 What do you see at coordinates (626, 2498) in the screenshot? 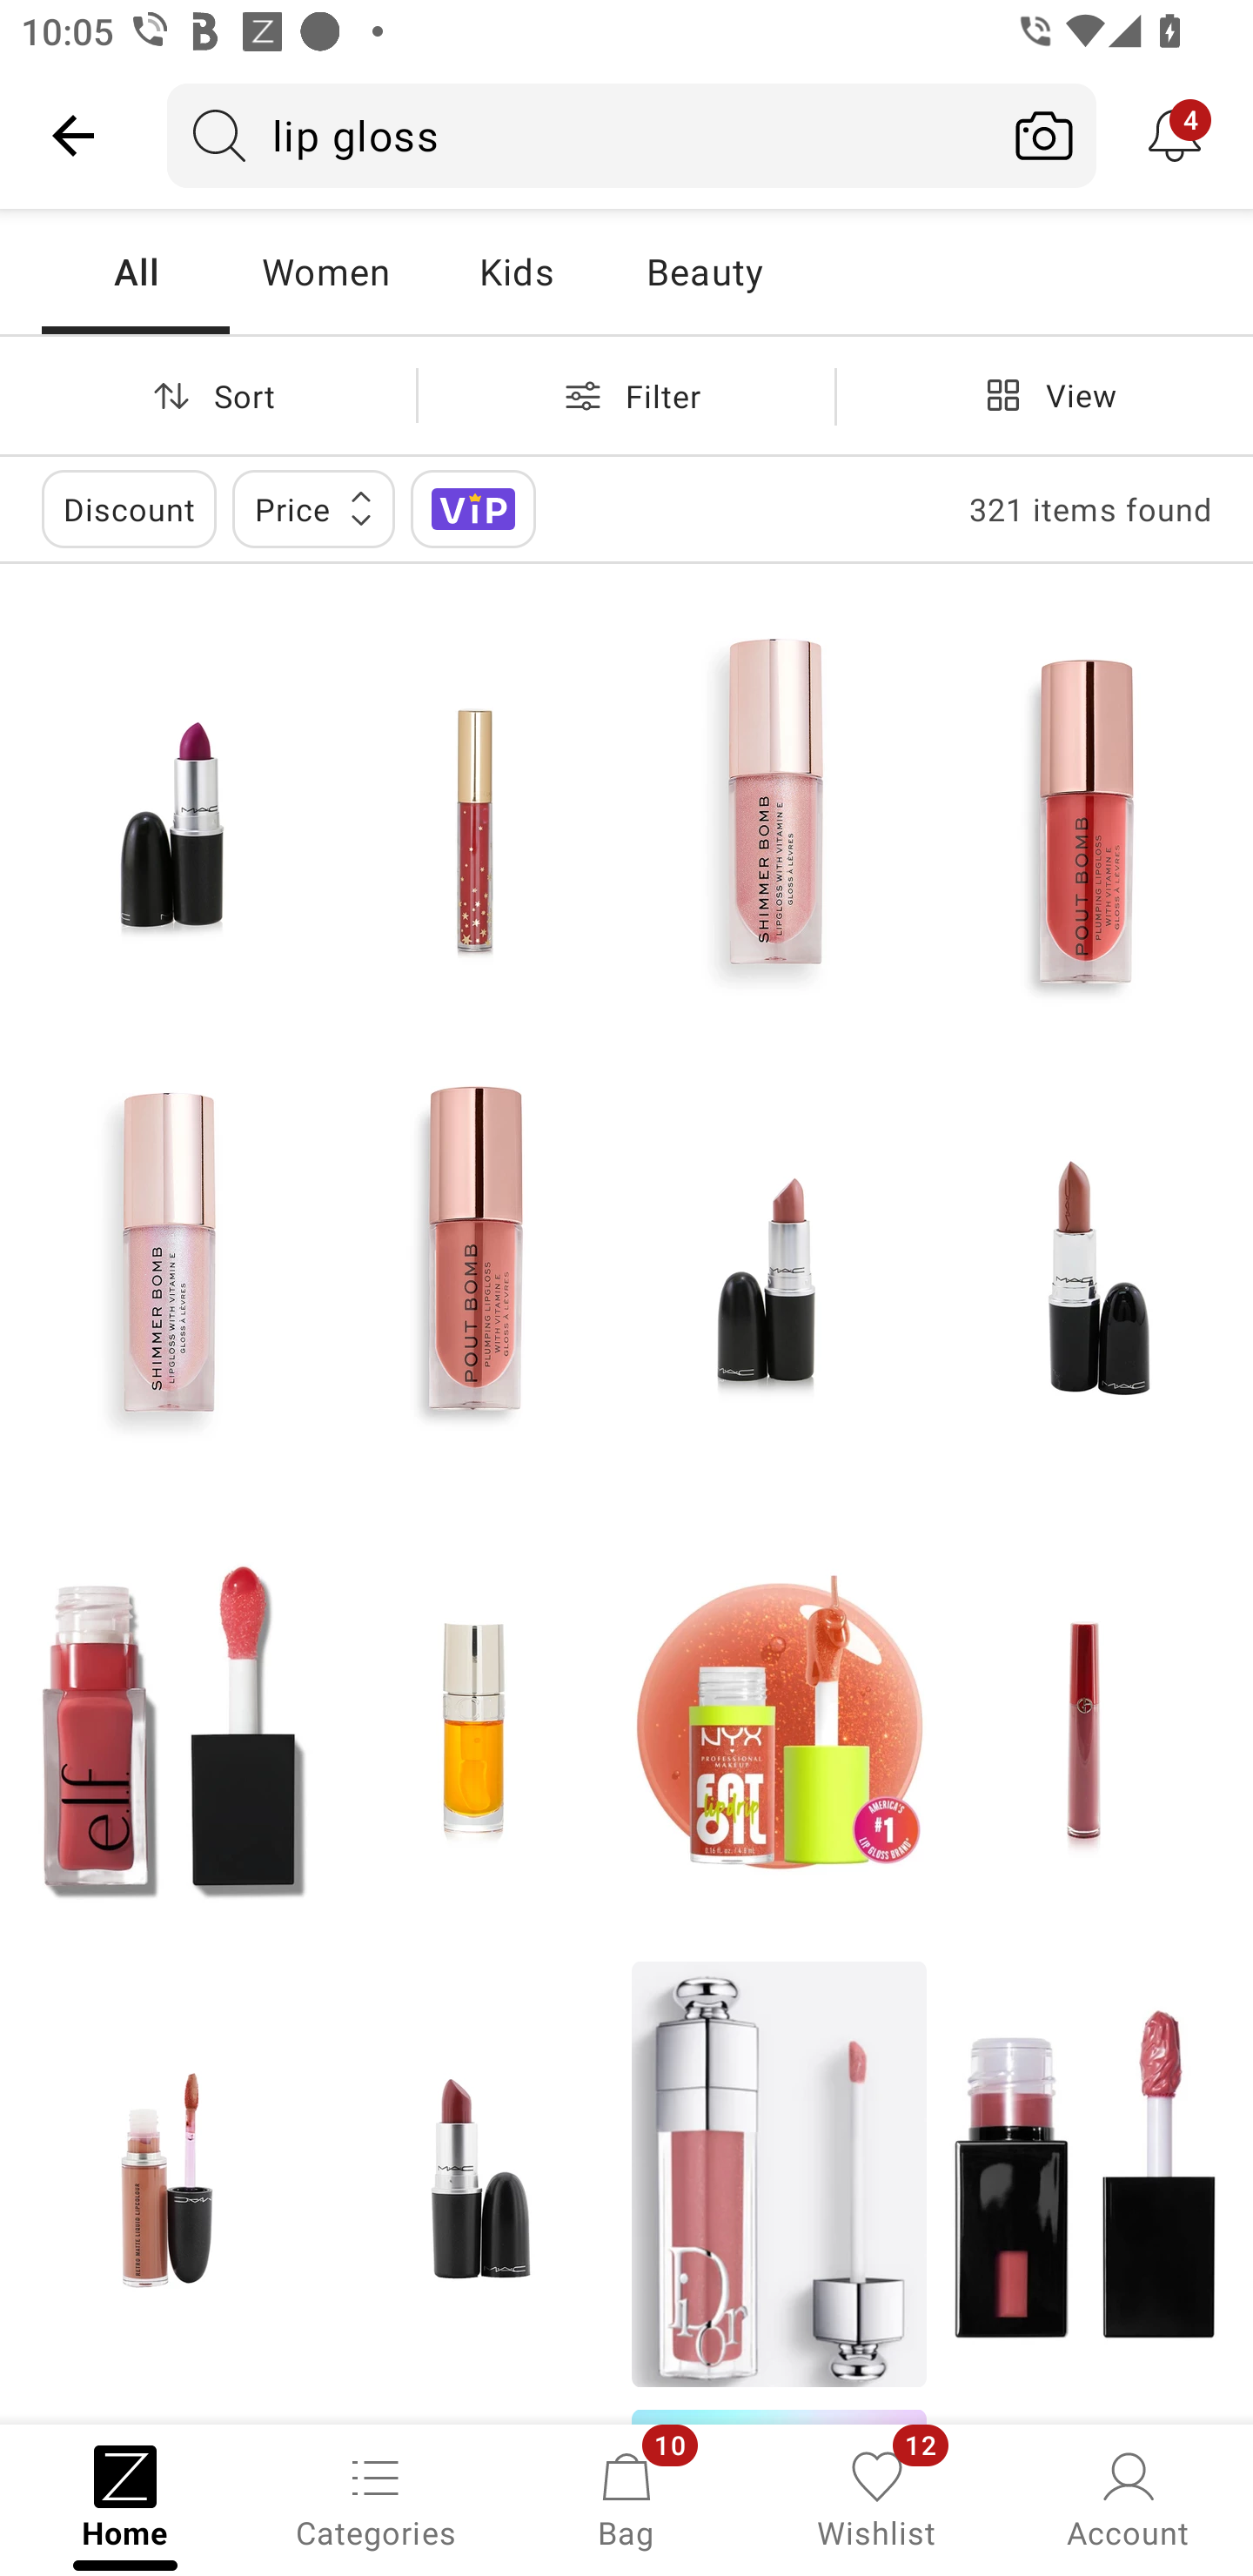
I see `Bag, 10 new notifications Bag` at bounding box center [626, 2498].